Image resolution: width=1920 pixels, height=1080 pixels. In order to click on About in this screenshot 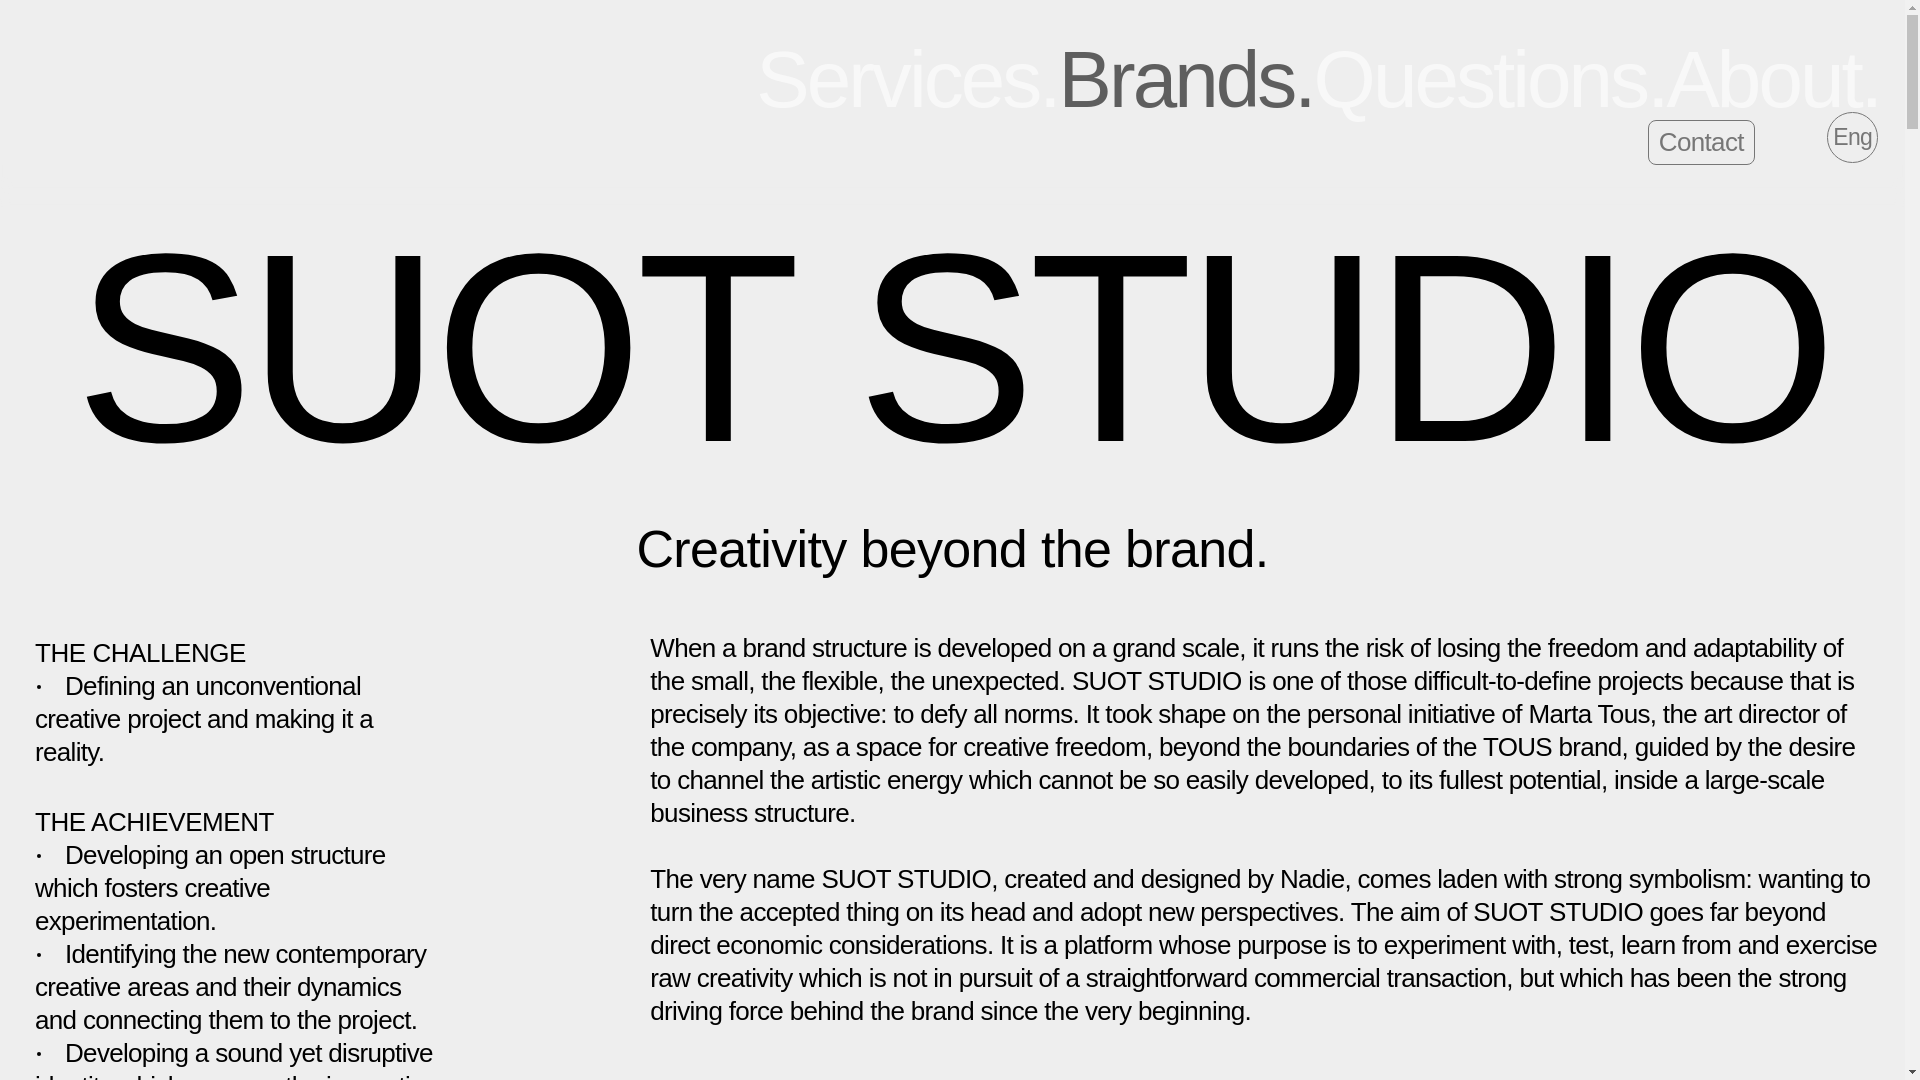, I will do `click(1772, 79)`.